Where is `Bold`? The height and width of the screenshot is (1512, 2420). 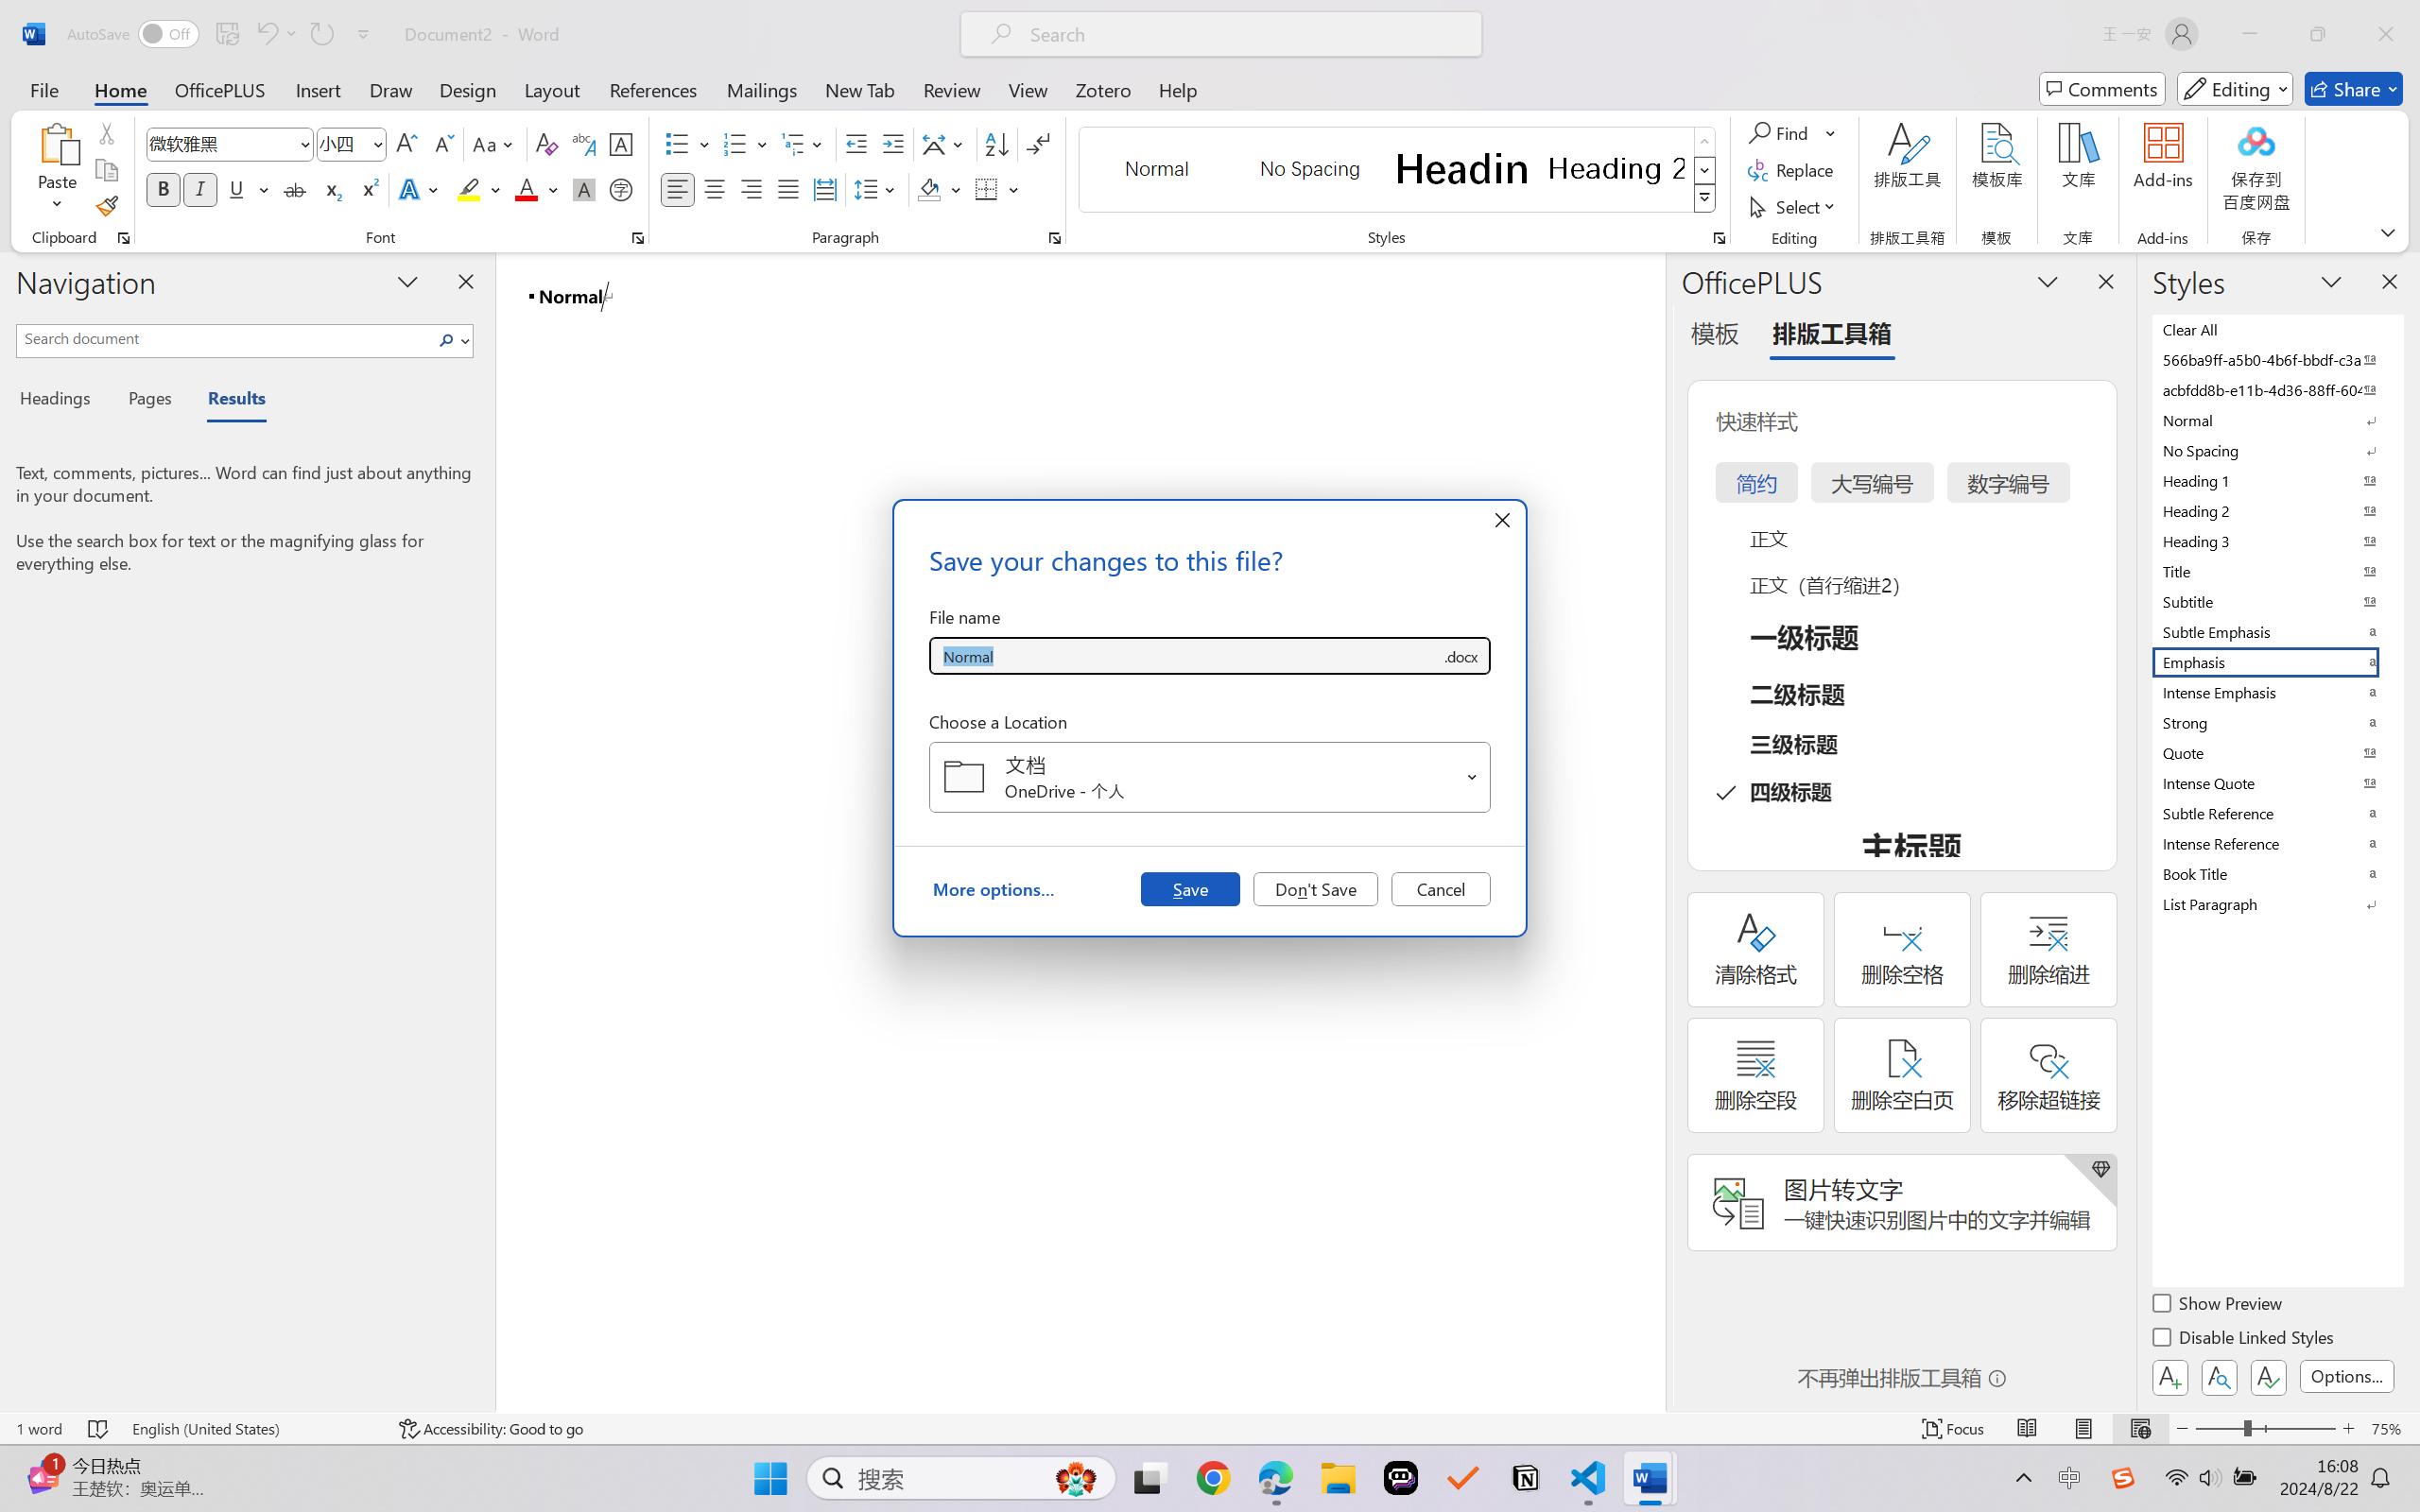
Bold is located at coordinates (164, 189).